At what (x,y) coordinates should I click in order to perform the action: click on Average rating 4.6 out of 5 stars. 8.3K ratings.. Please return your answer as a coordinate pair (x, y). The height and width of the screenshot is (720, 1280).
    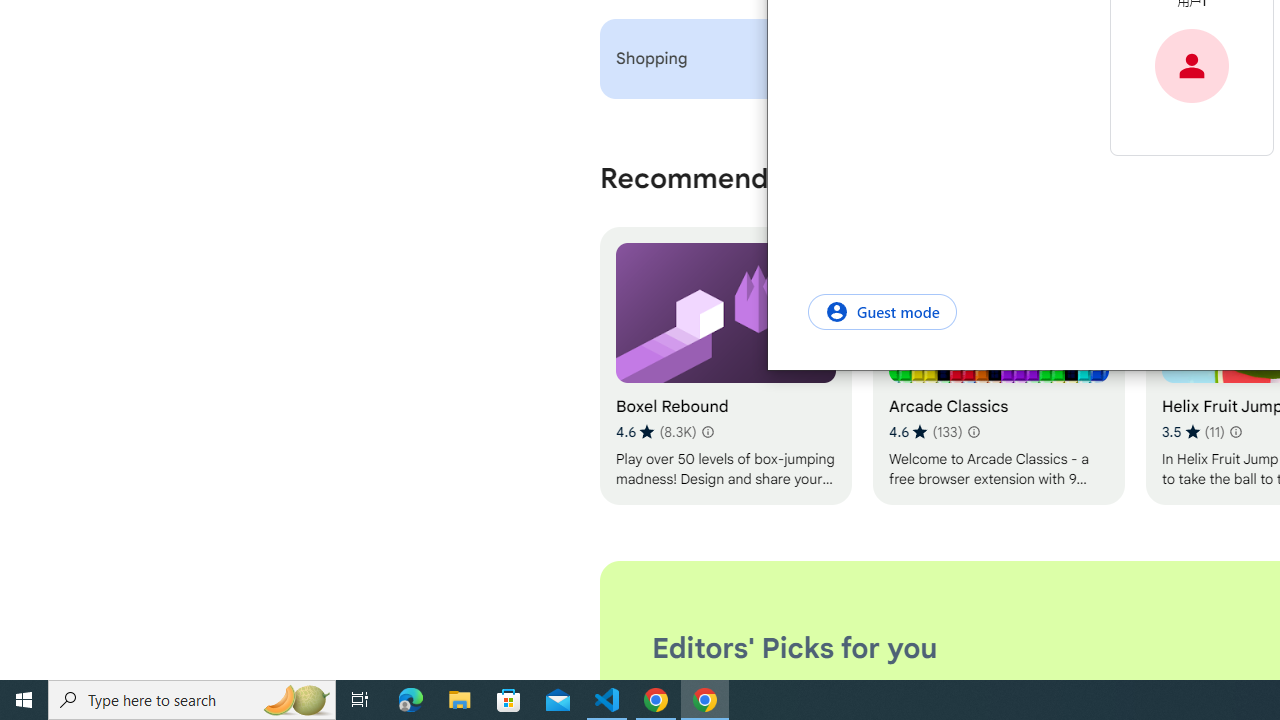
    Looking at the image, I should click on (656, 432).